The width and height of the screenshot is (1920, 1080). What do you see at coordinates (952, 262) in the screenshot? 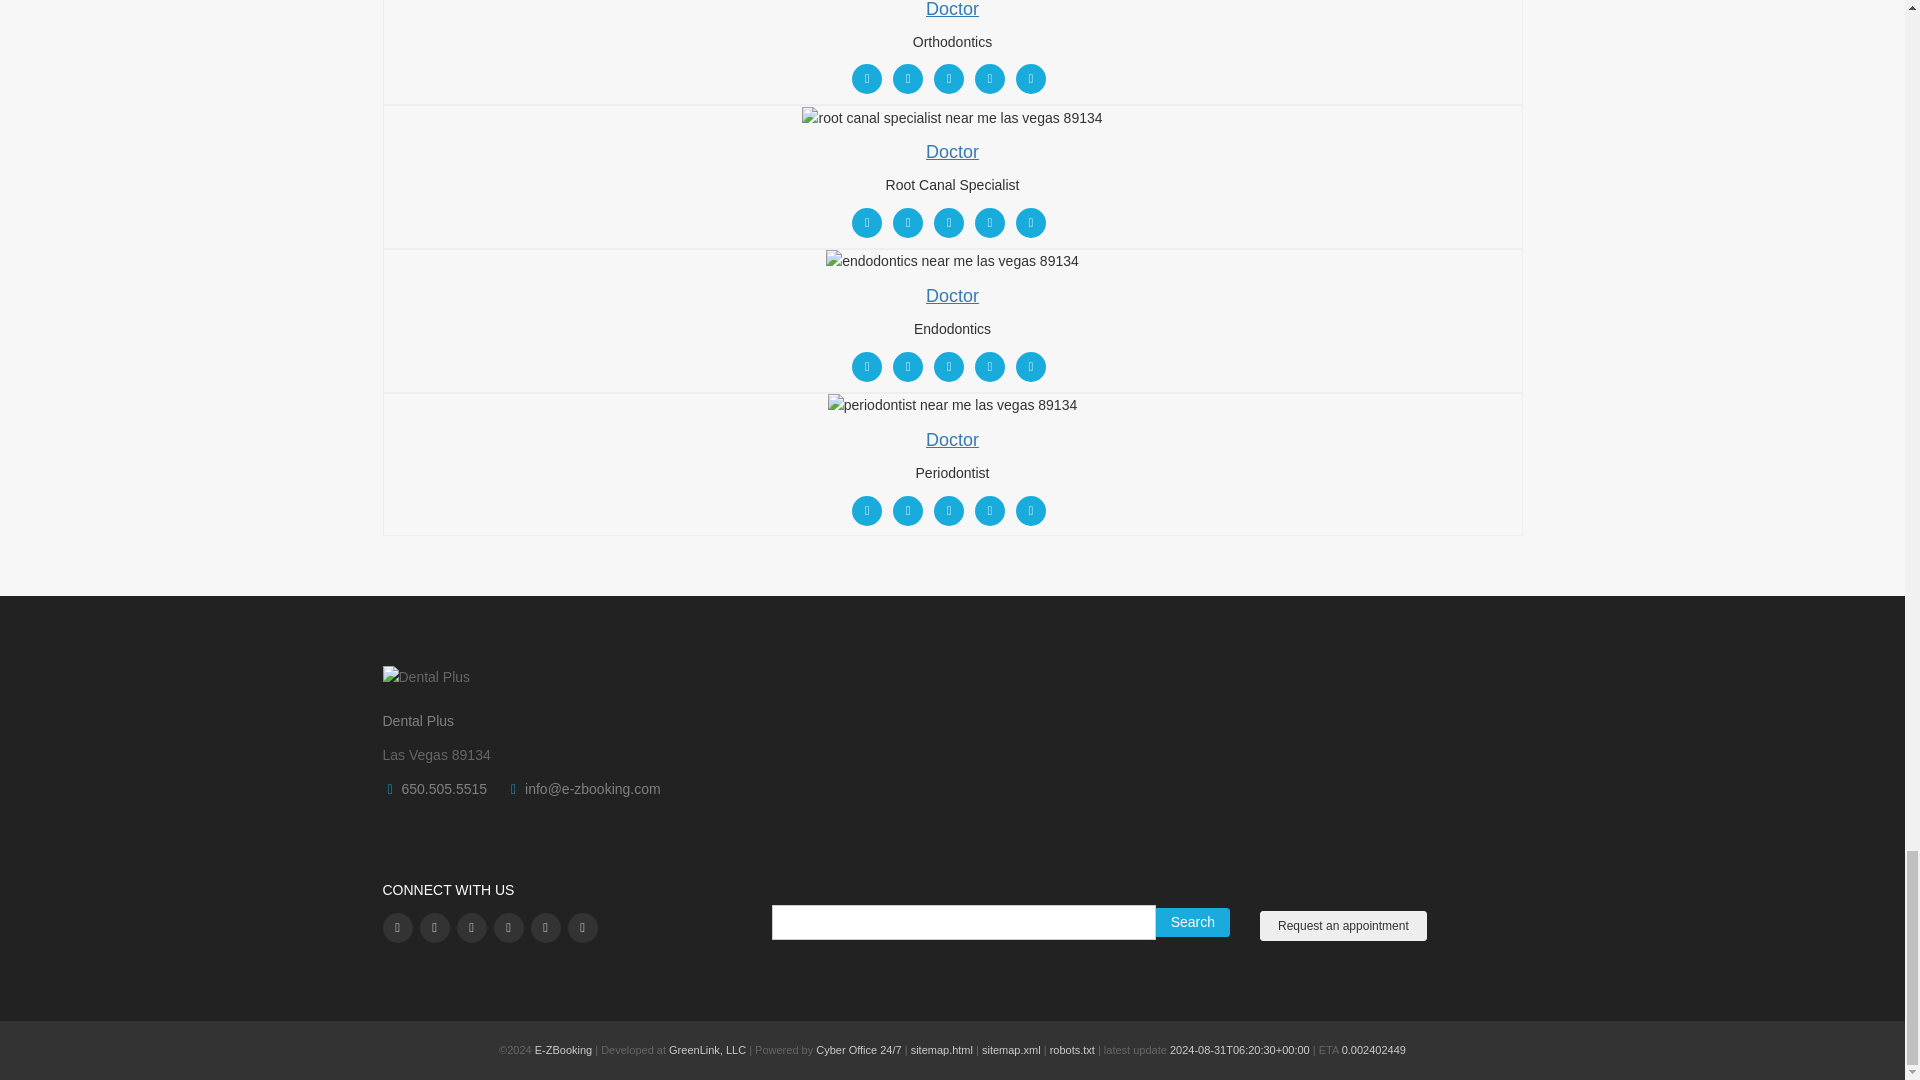
I see `endodontics near me las vegas 89134` at bounding box center [952, 262].